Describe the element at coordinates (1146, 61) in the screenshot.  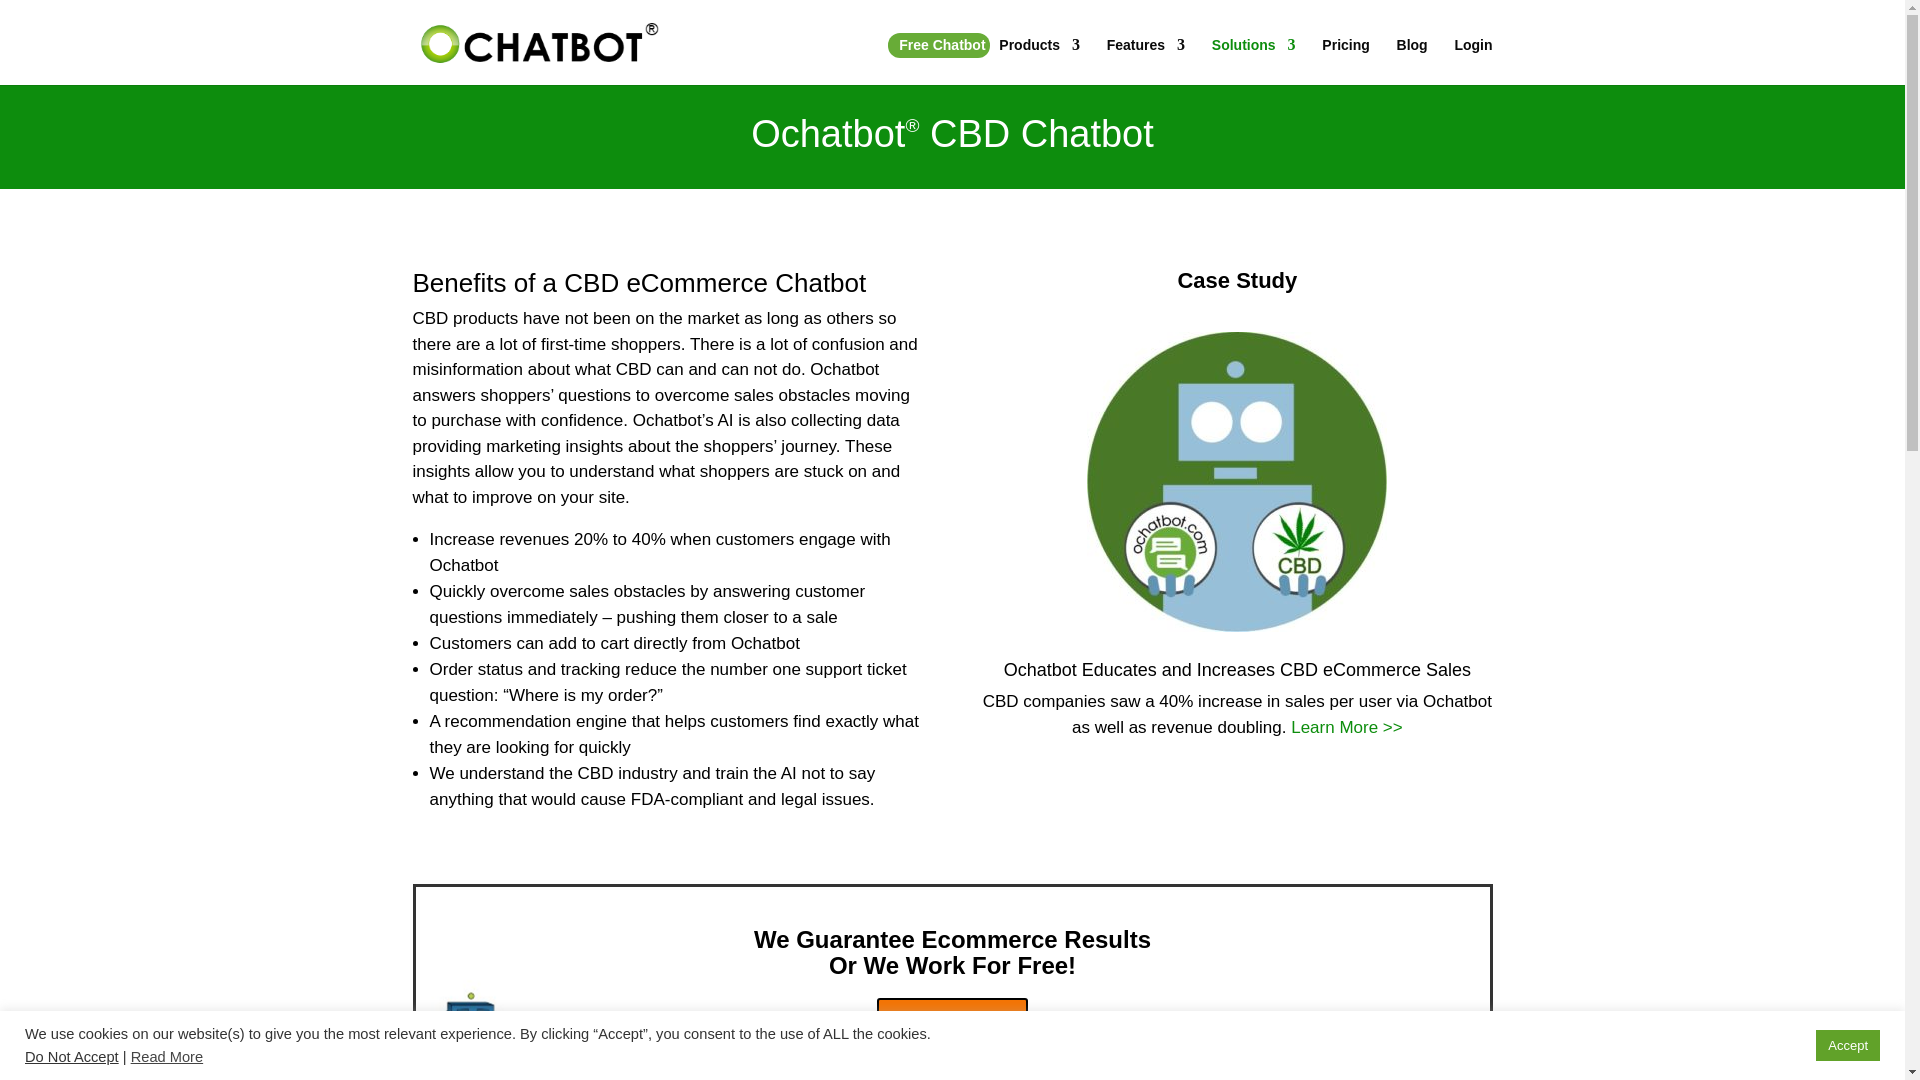
I see `Features` at that location.